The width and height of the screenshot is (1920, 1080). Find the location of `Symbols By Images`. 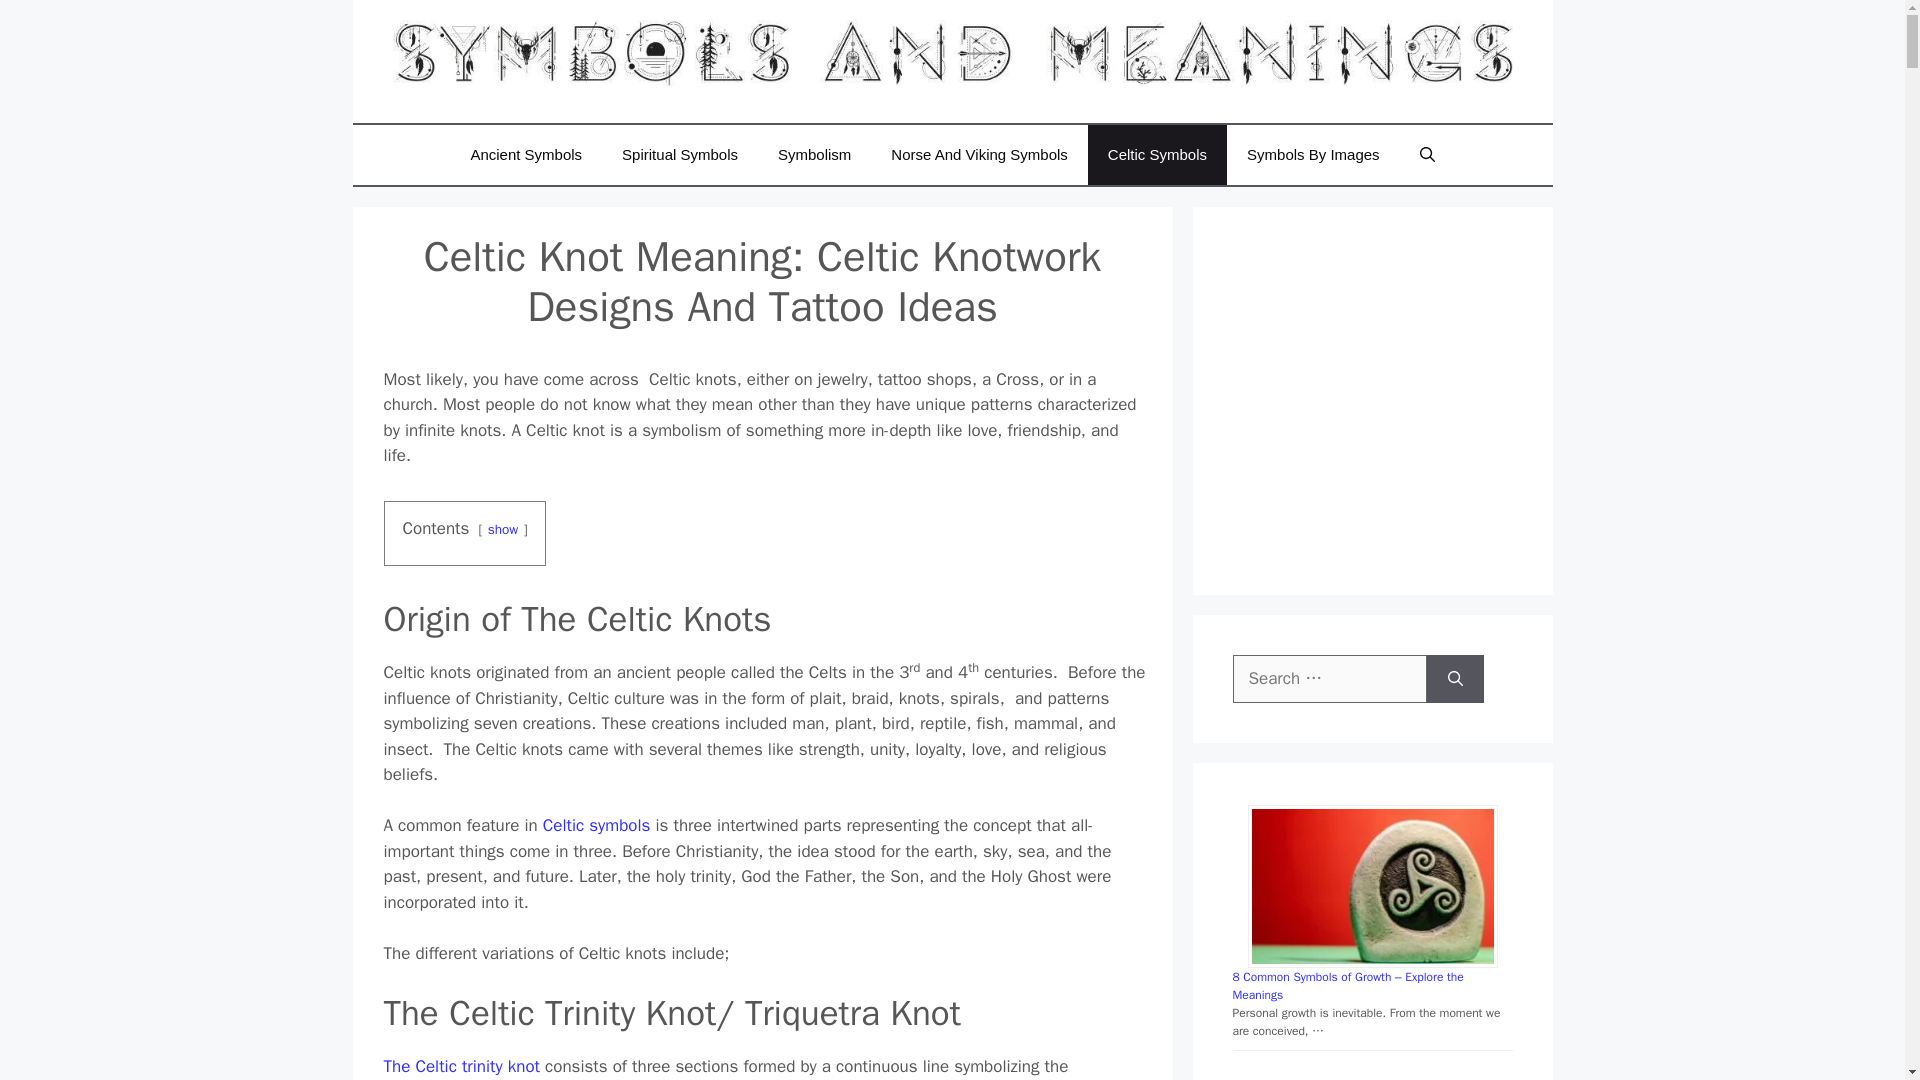

Symbols By Images is located at coordinates (1312, 154).